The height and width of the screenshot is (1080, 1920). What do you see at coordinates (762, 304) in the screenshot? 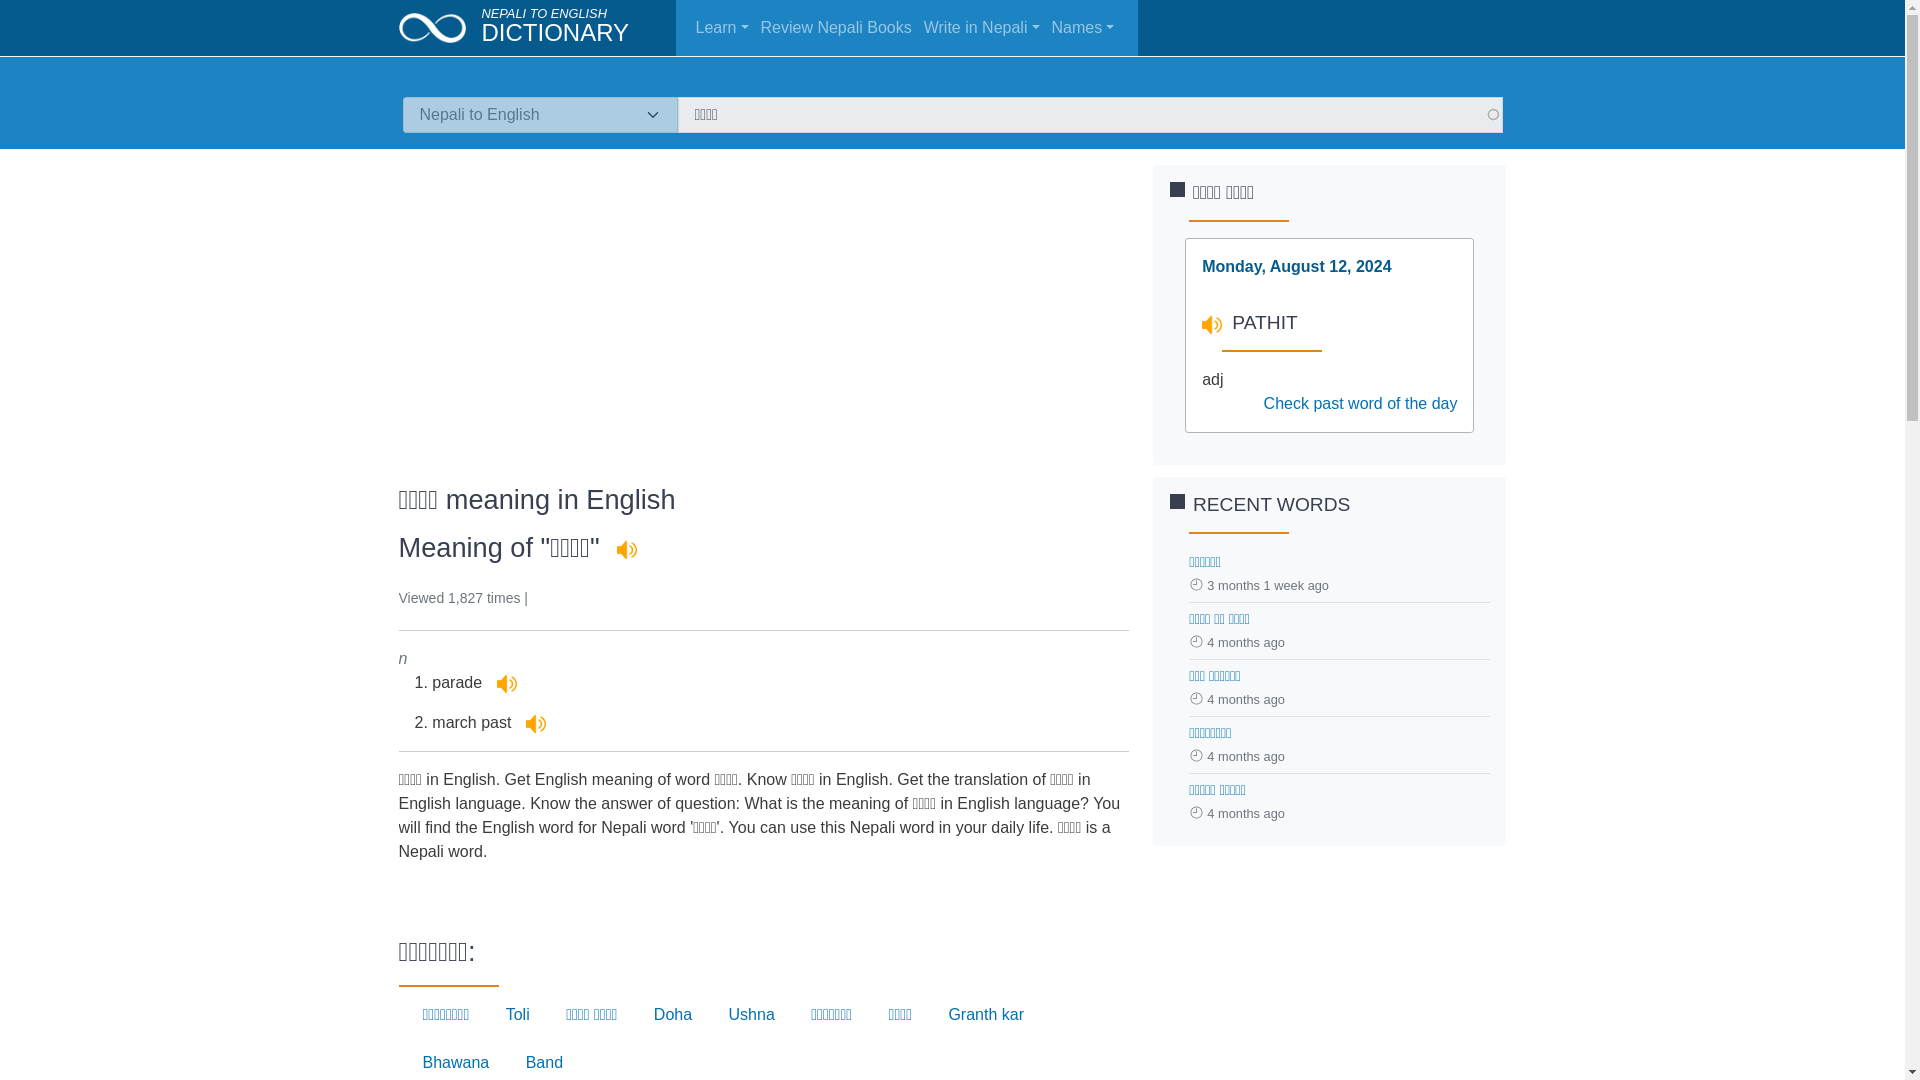
I see `Advertisement` at bounding box center [762, 304].